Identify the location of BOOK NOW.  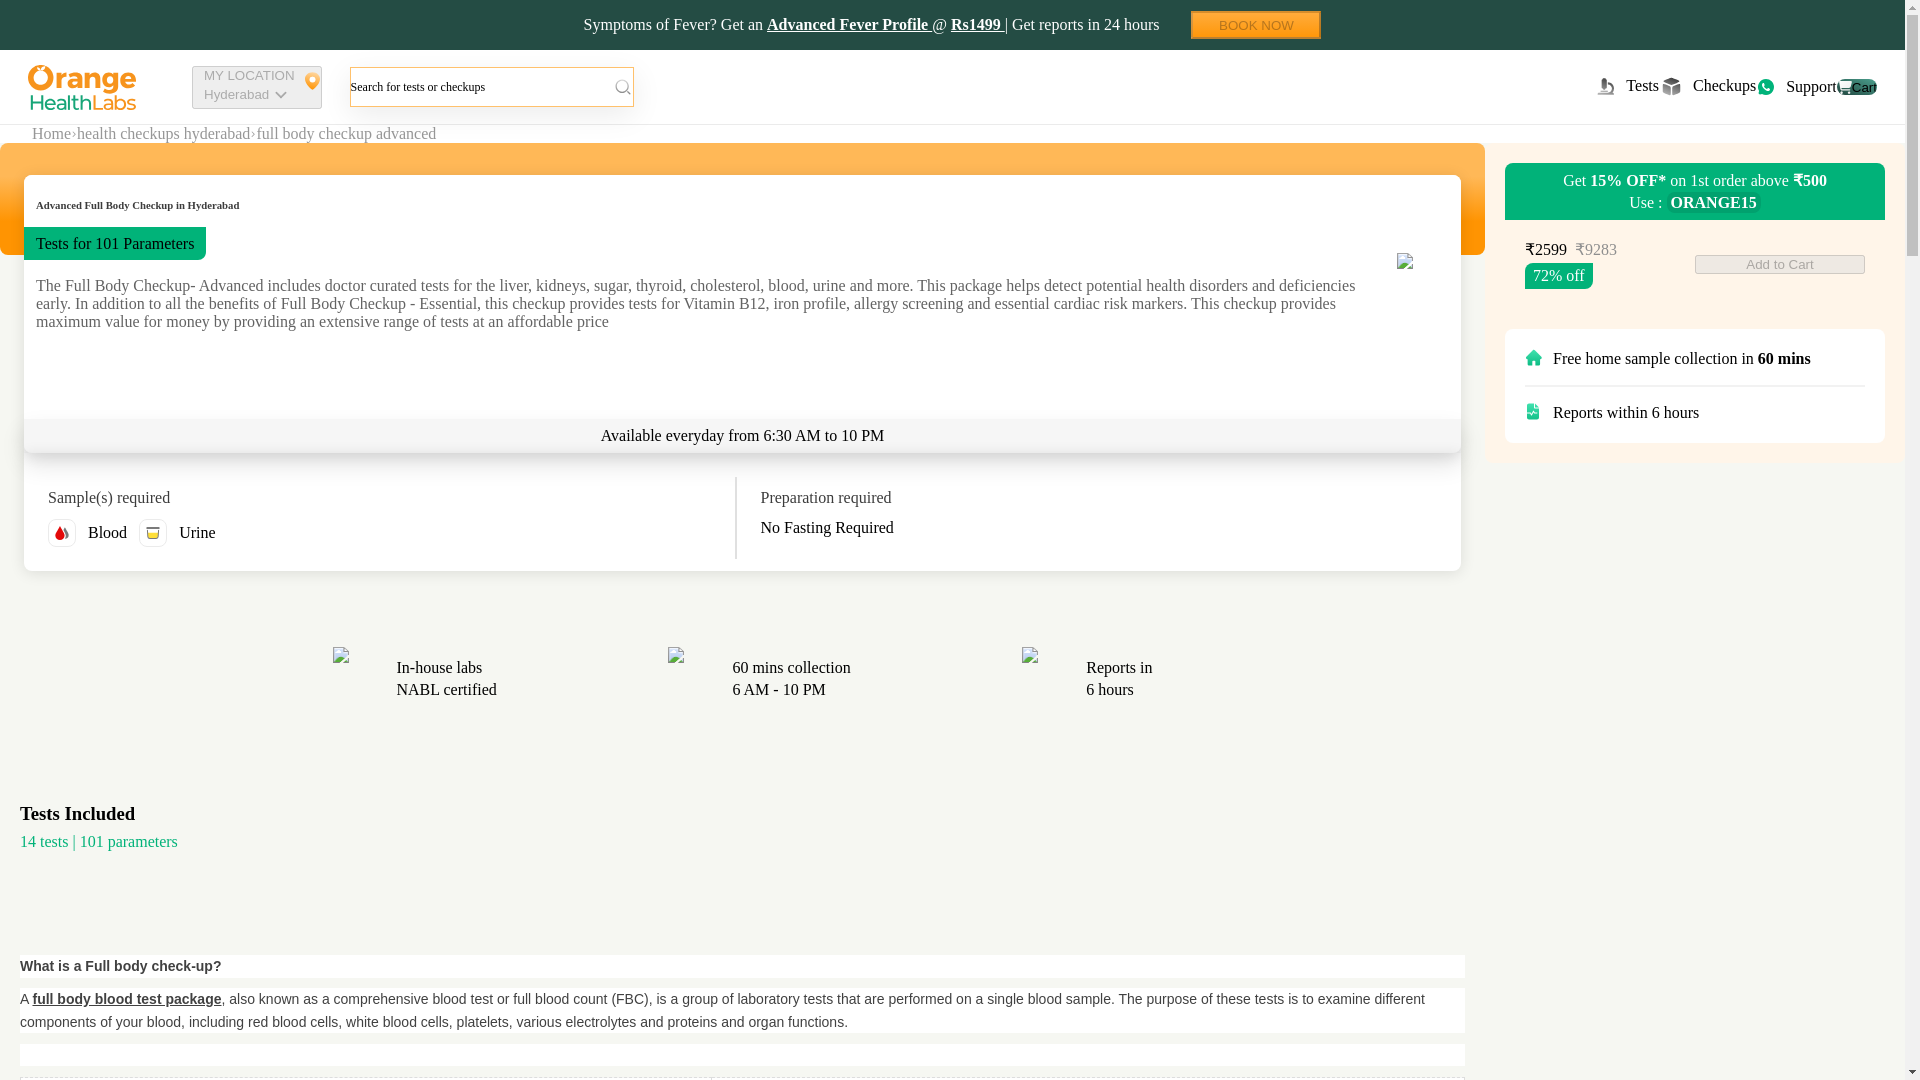
(1707, 86).